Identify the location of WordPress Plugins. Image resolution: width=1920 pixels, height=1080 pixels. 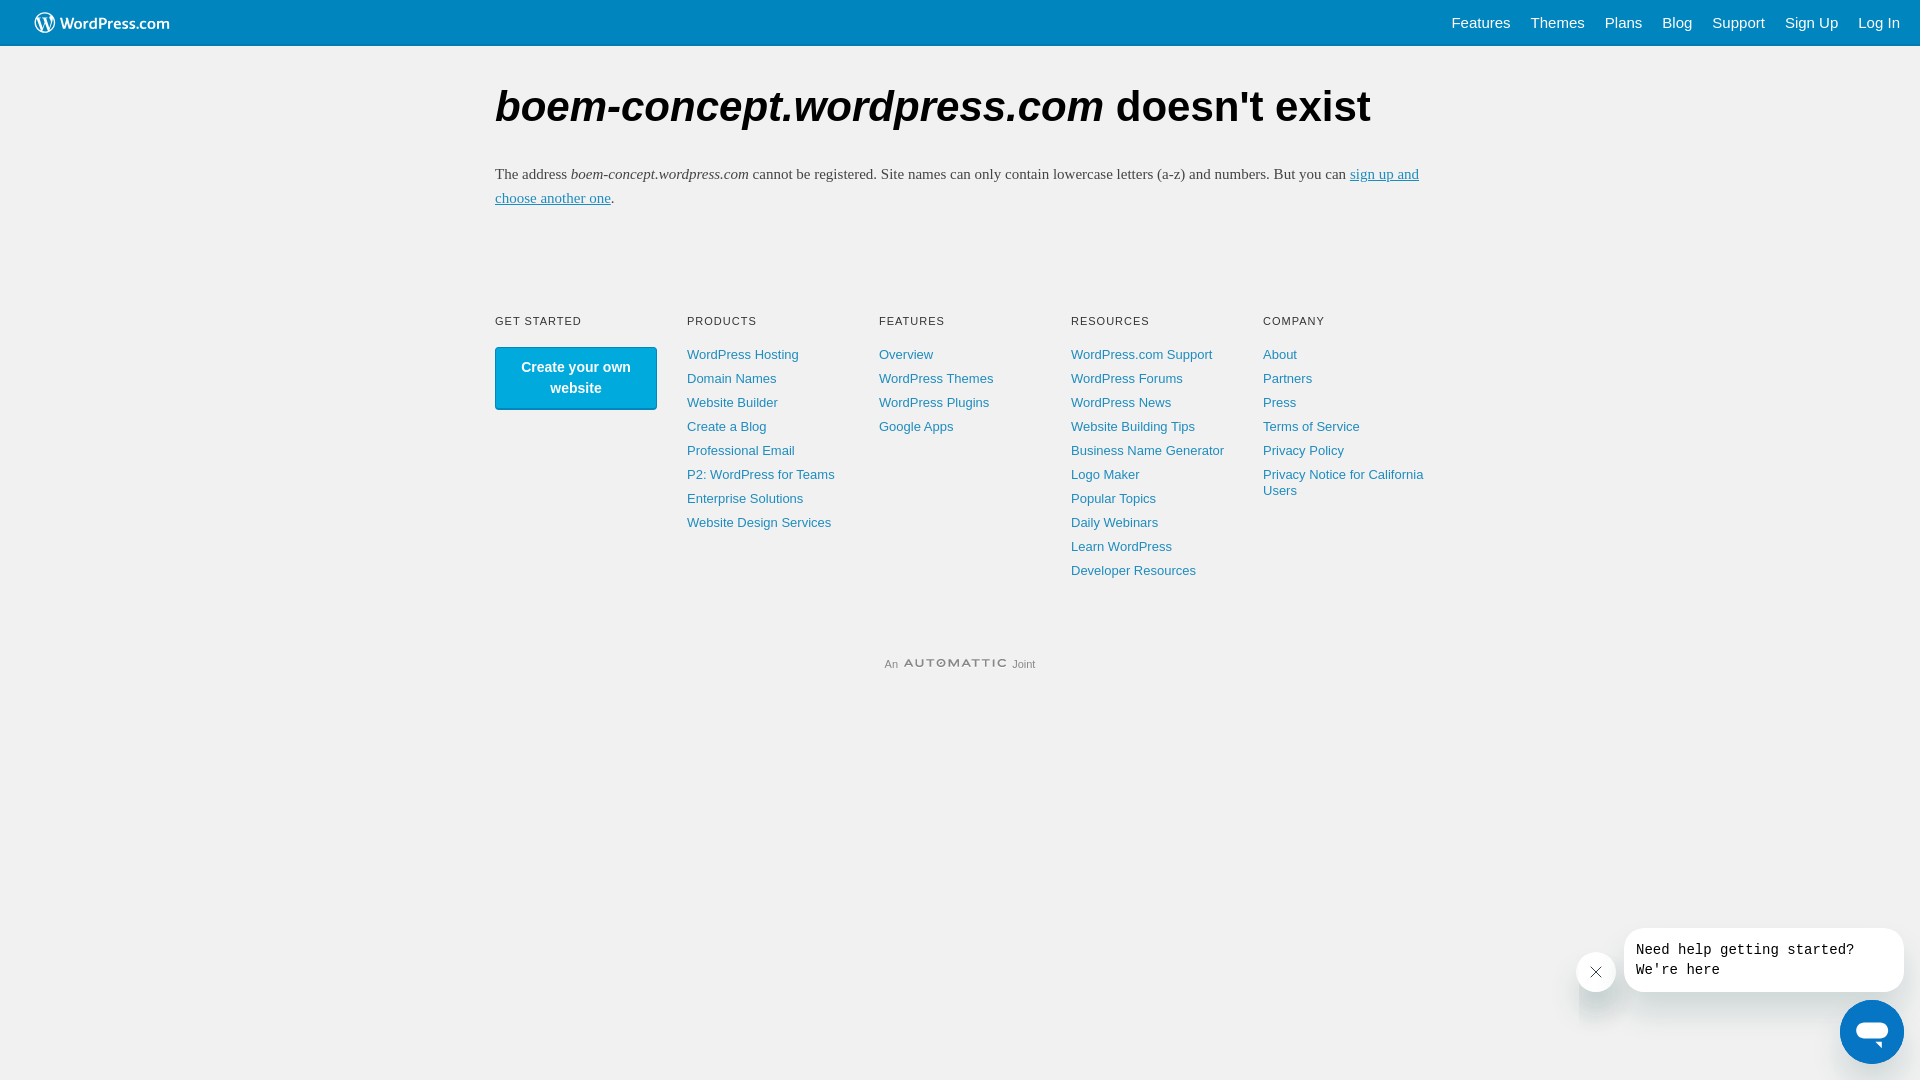
(934, 402).